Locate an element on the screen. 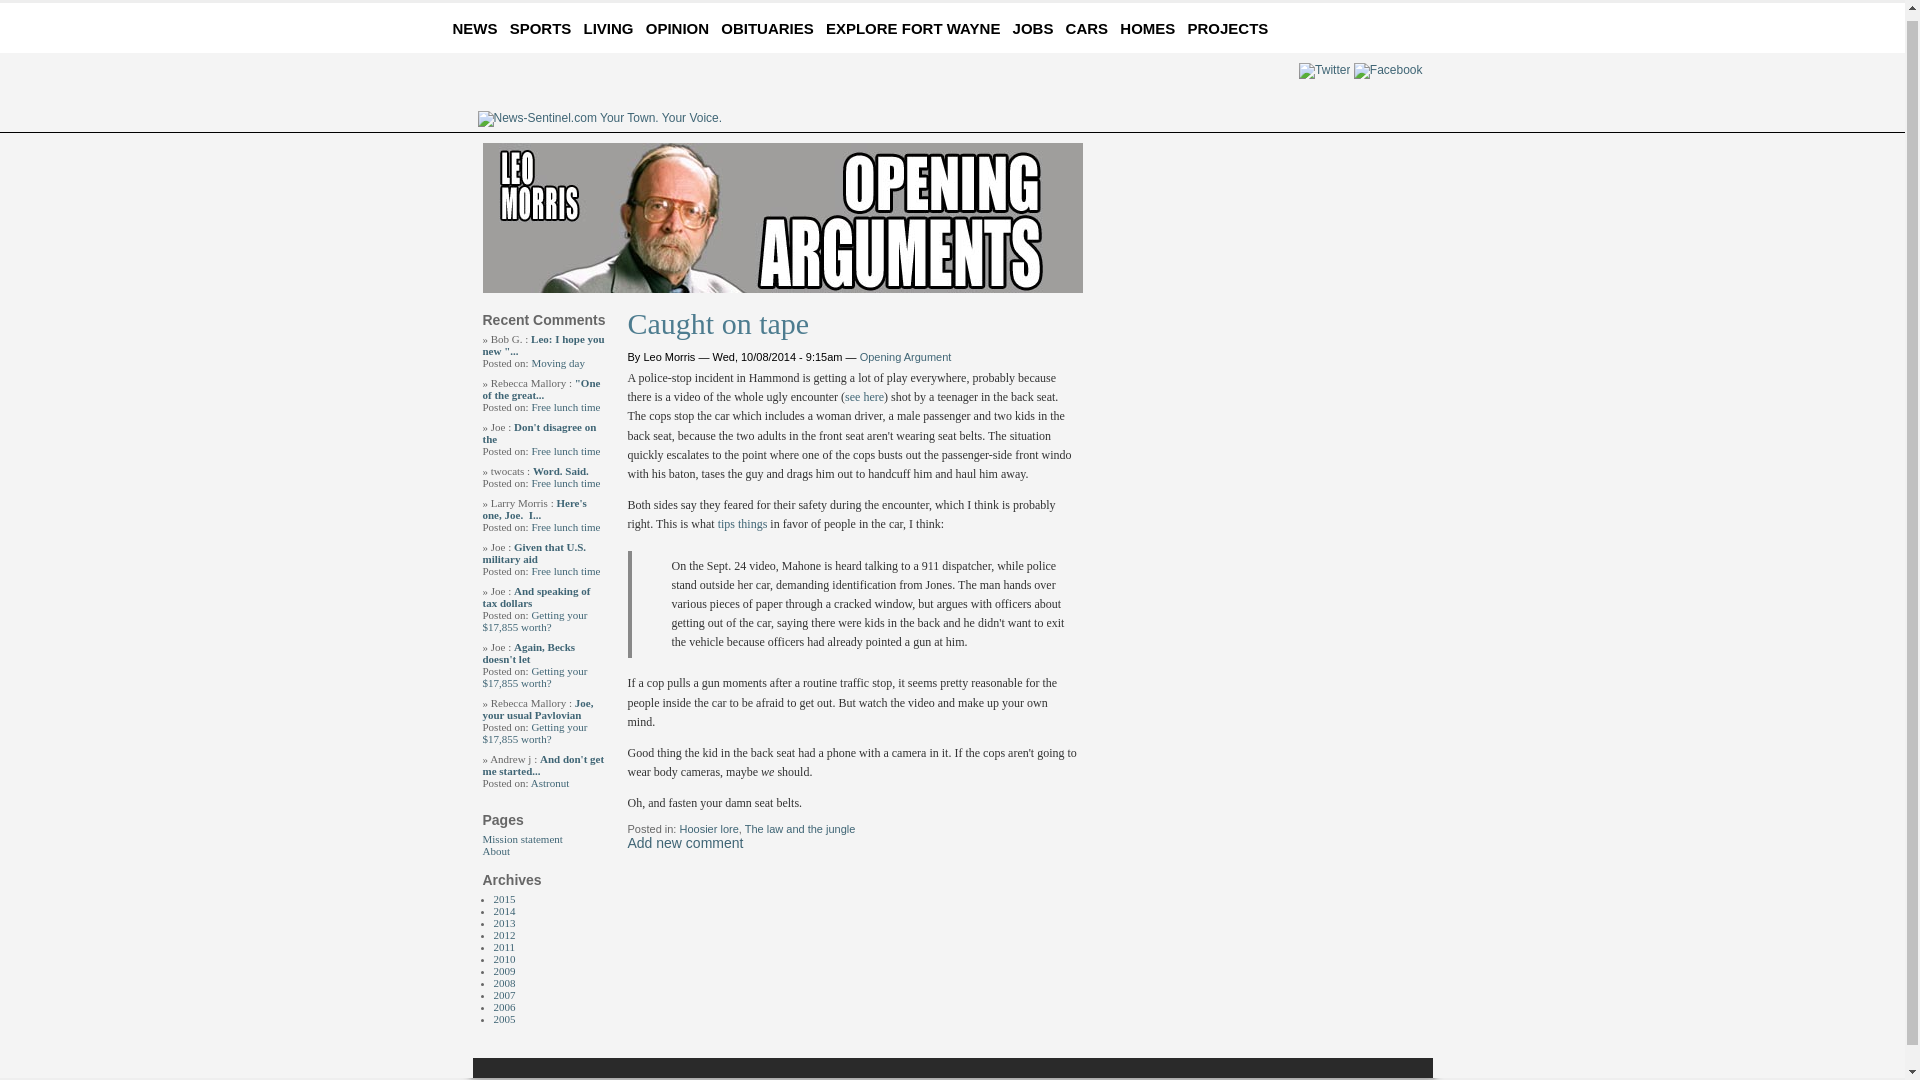 This screenshot has height=1080, width=1920. 2015 is located at coordinates (504, 899).